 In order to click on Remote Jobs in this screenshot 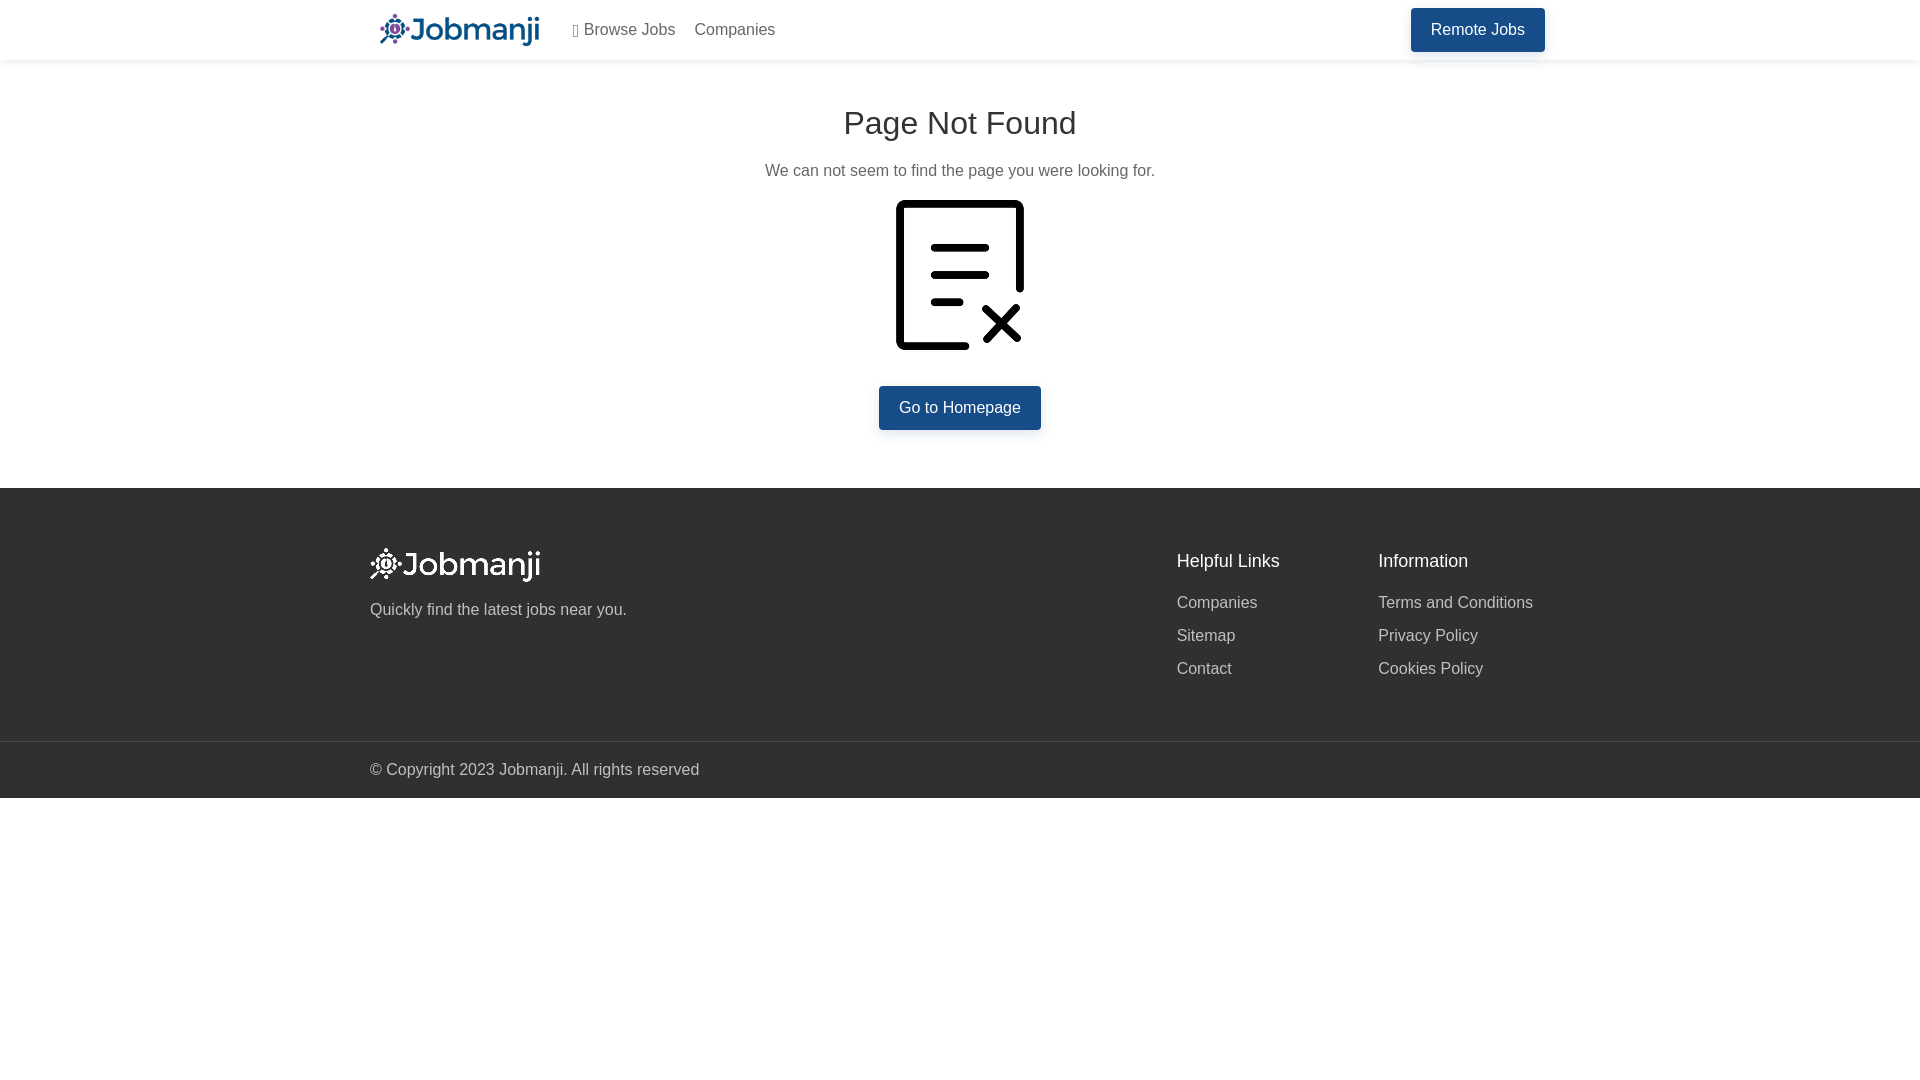, I will do `click(1478, 29)`.